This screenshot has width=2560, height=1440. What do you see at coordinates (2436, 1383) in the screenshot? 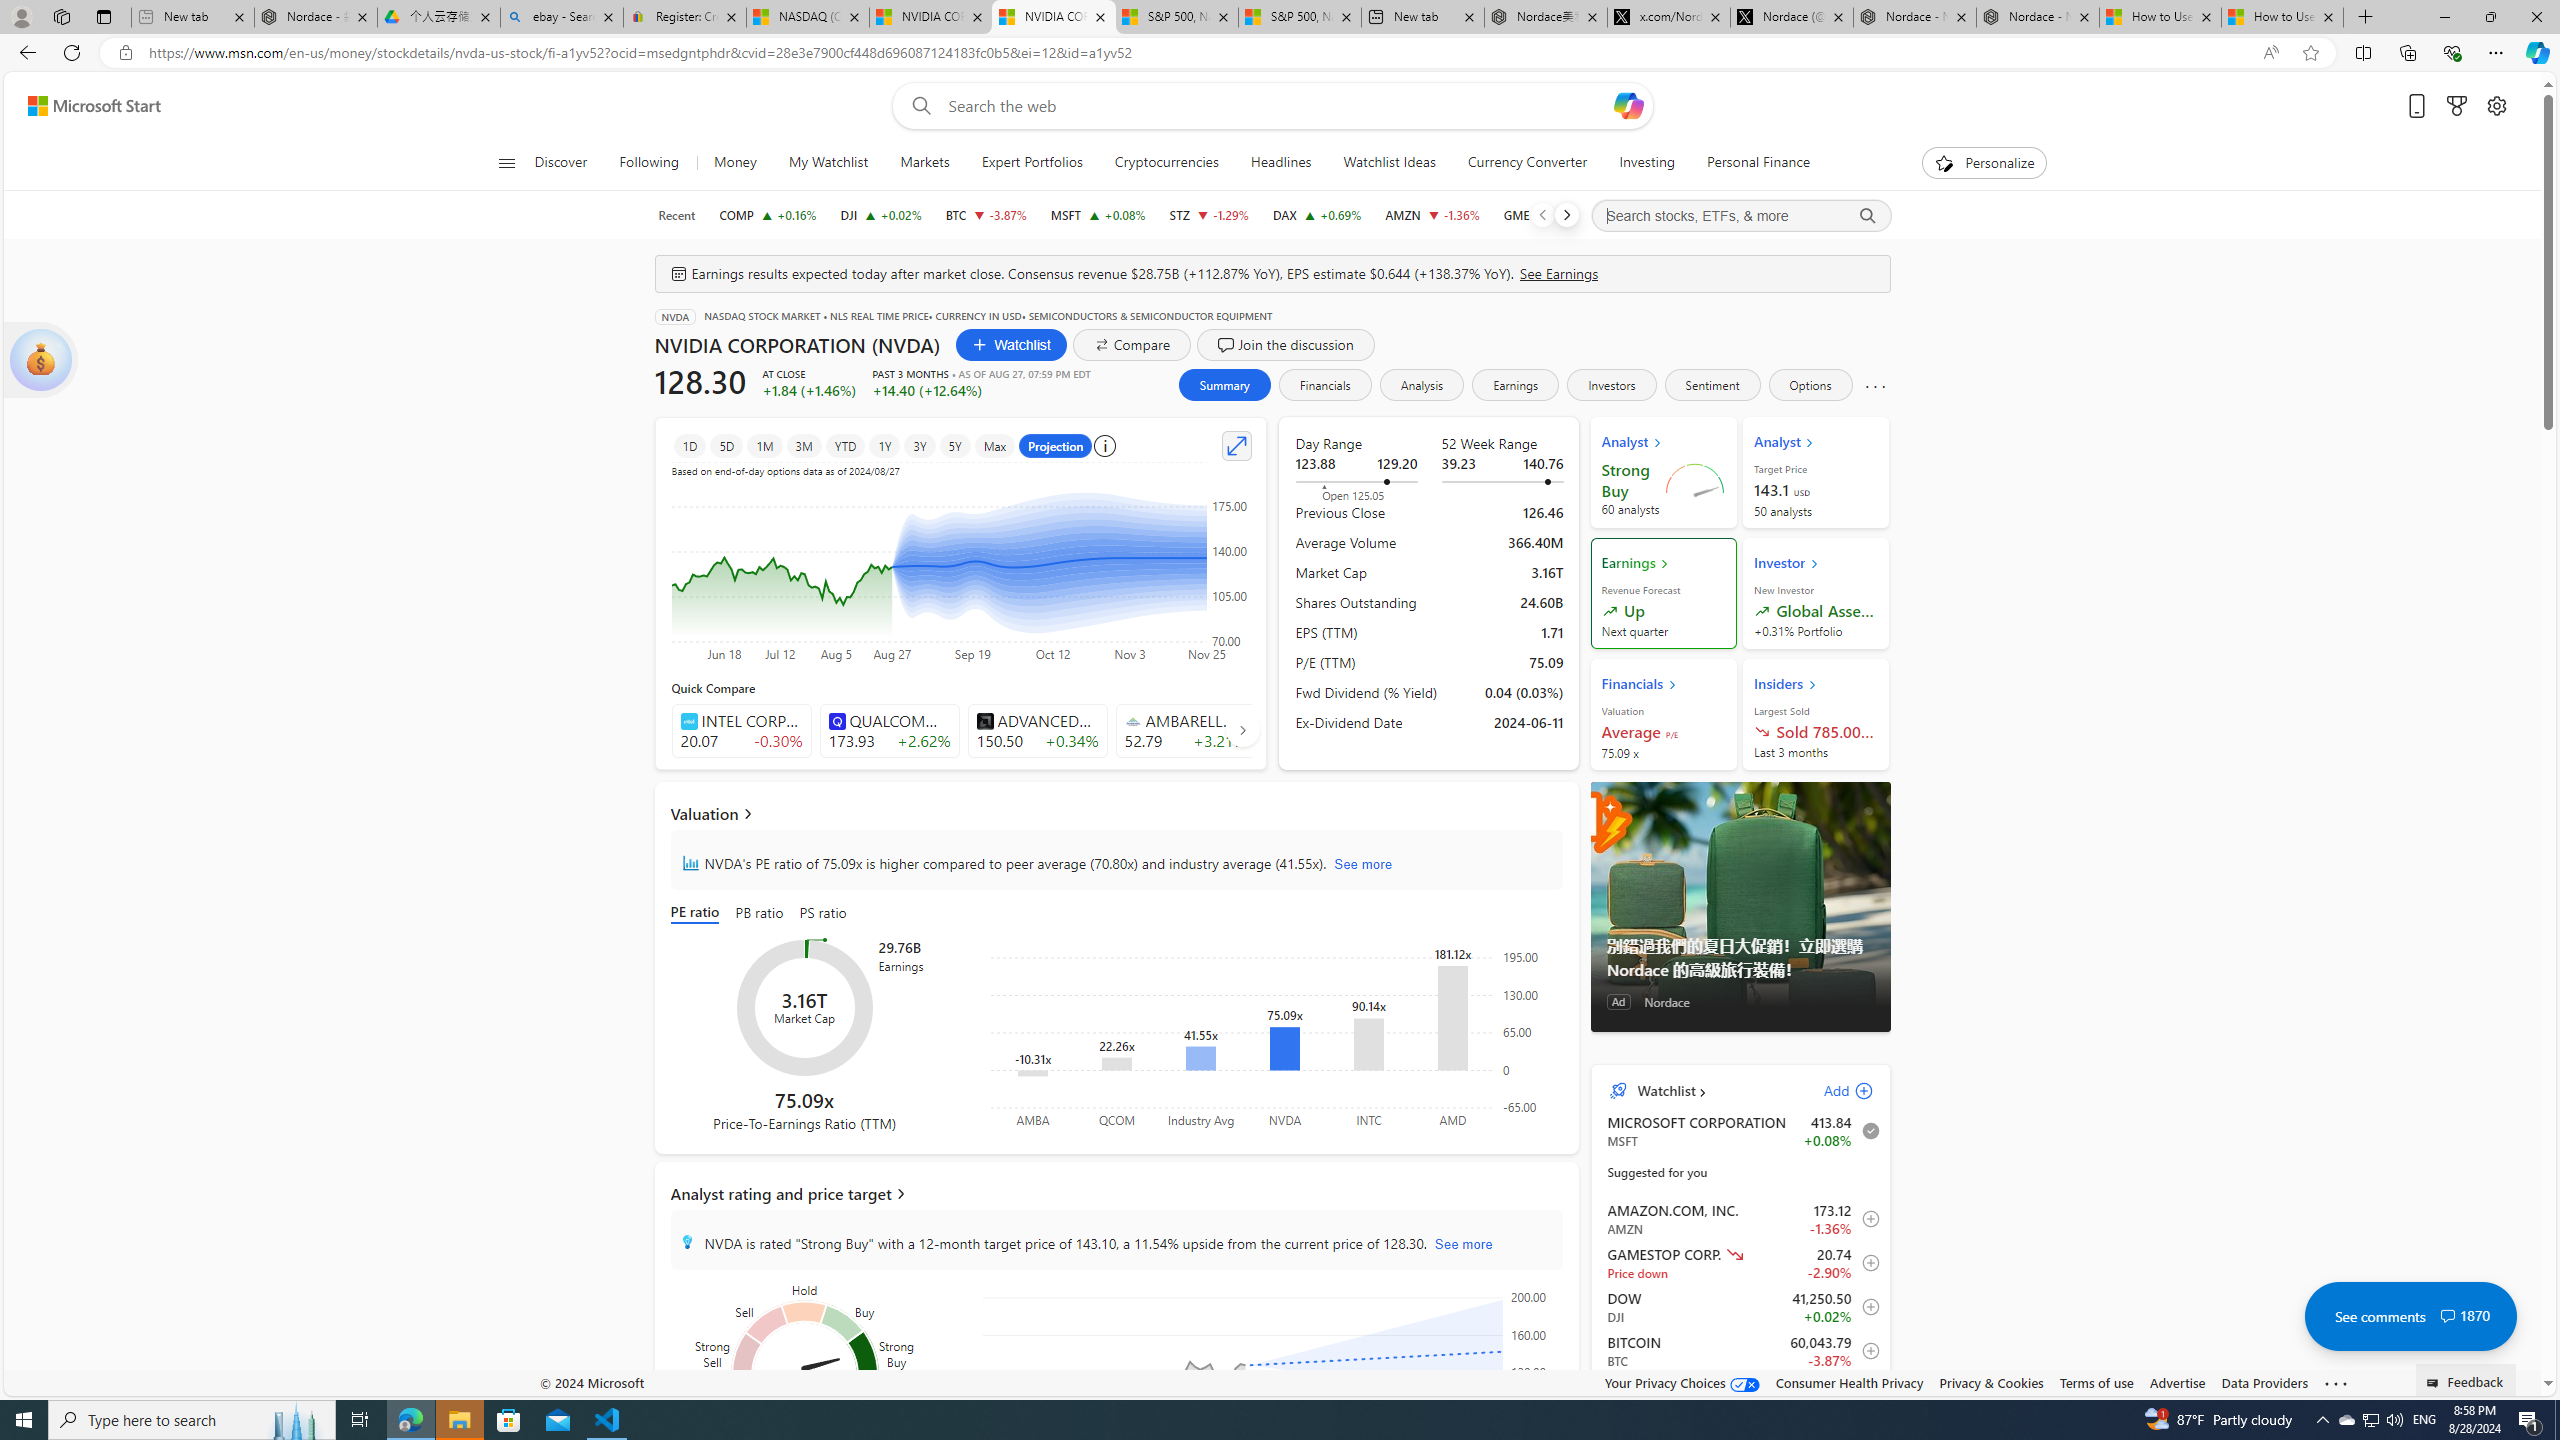
I see `Class: feedback_link_icon-DS-EntryPoint1-1` at bounding box center [2436, 1383].